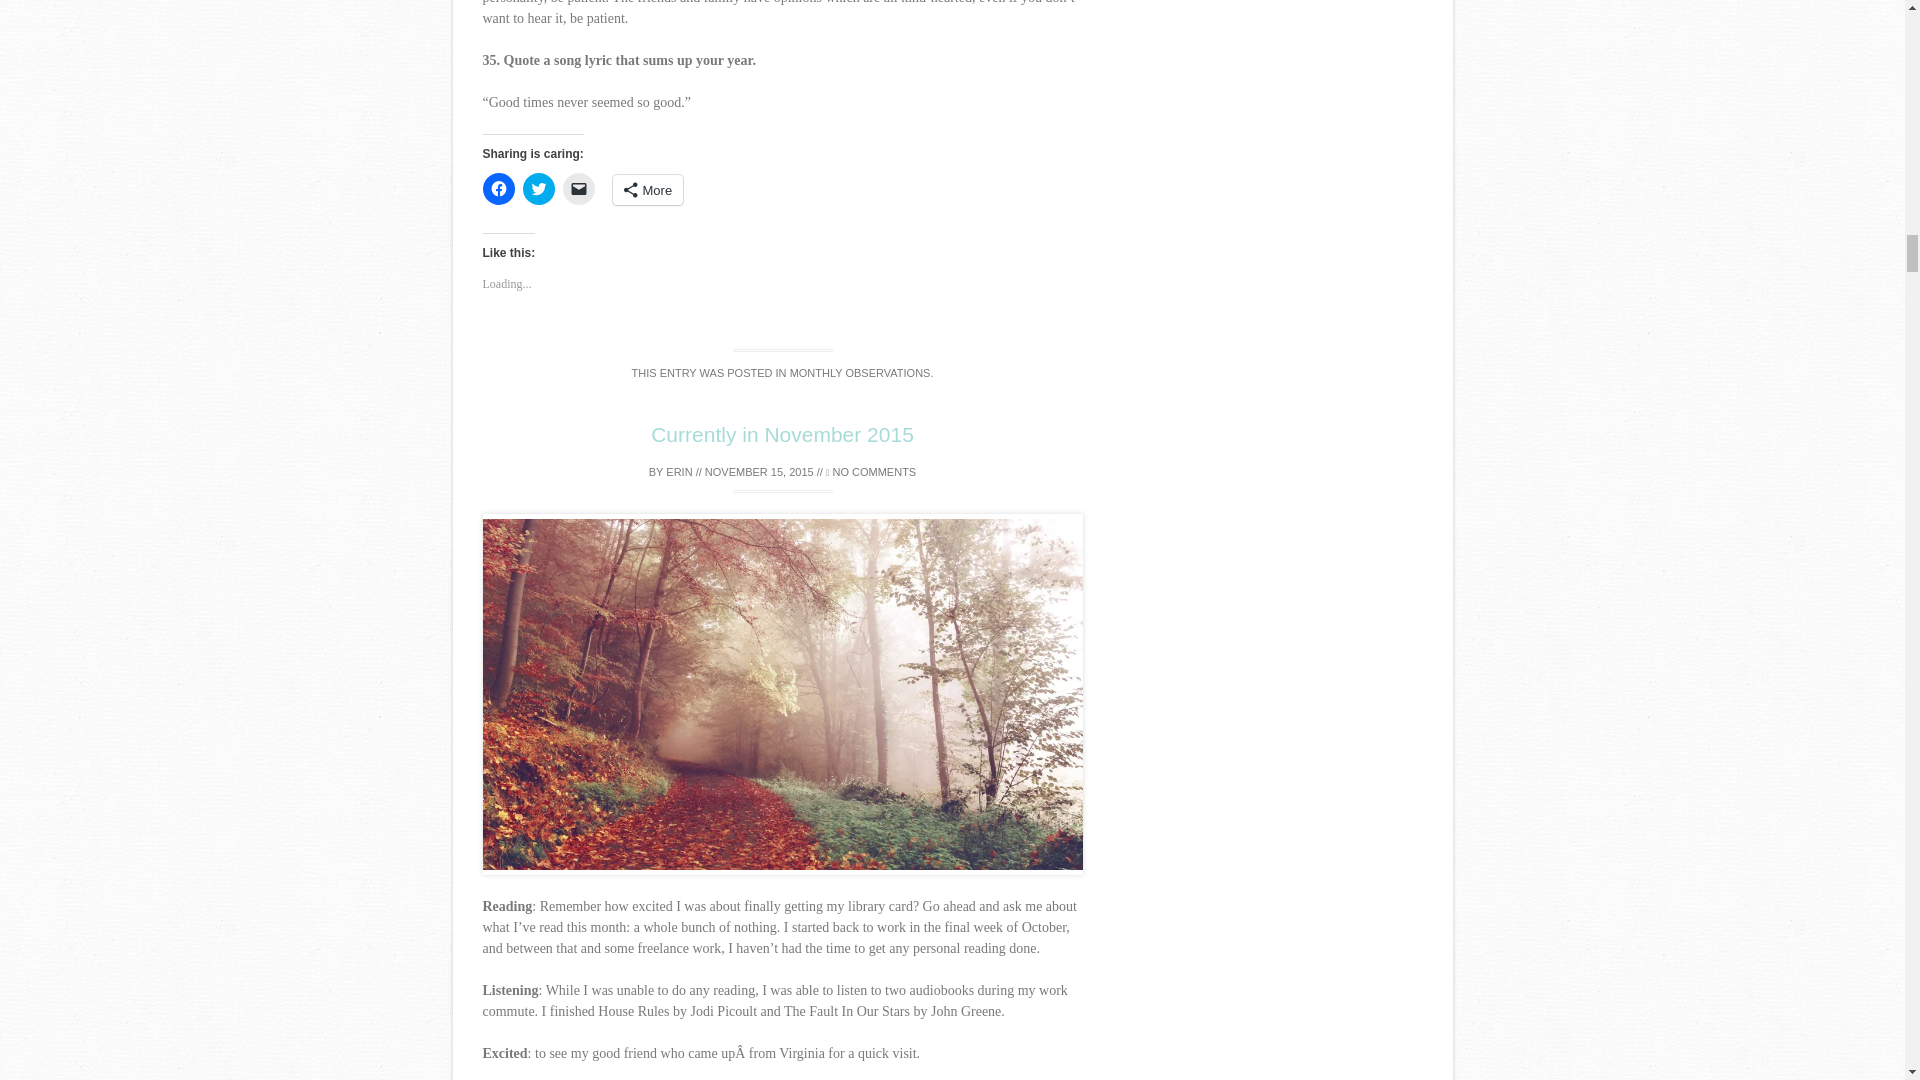  I want to click on ERIN, so click(678, 472).